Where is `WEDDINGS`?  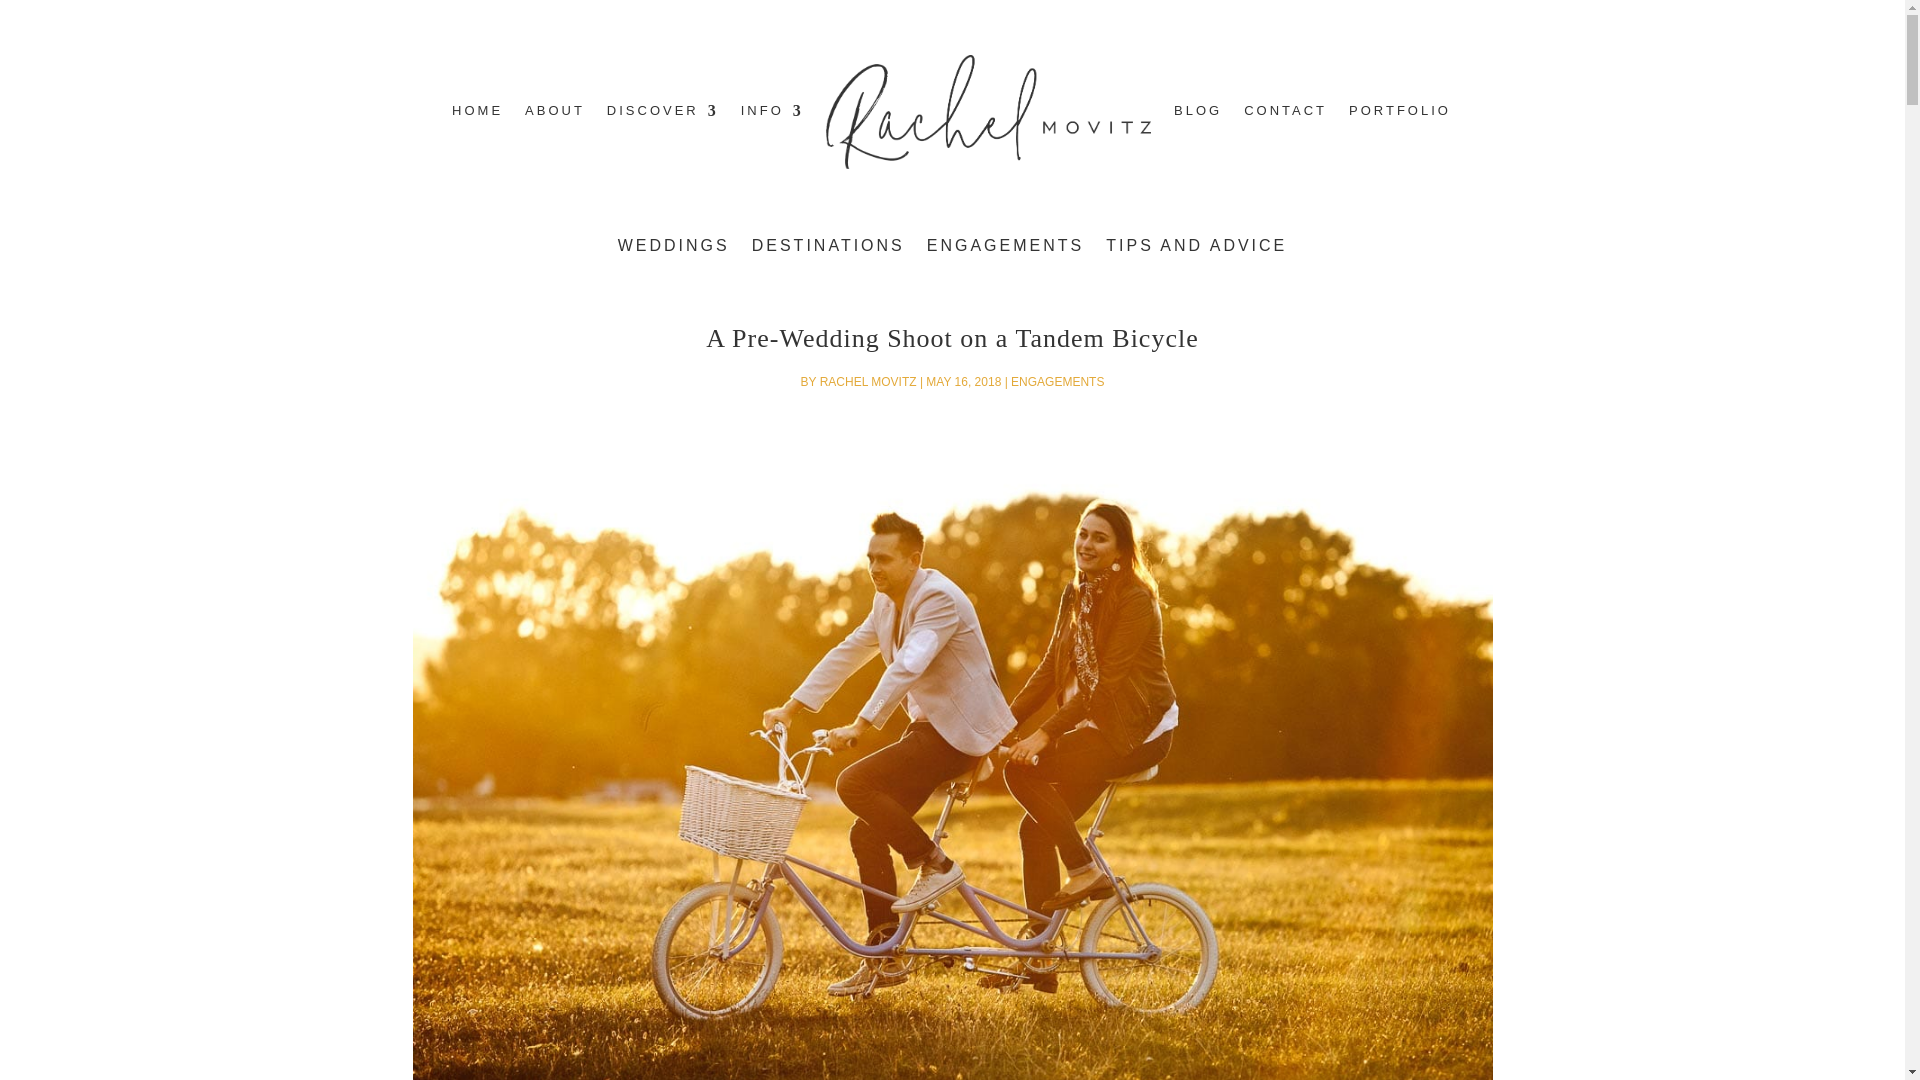
WEDDINGS is located at coordinates (674, 260).